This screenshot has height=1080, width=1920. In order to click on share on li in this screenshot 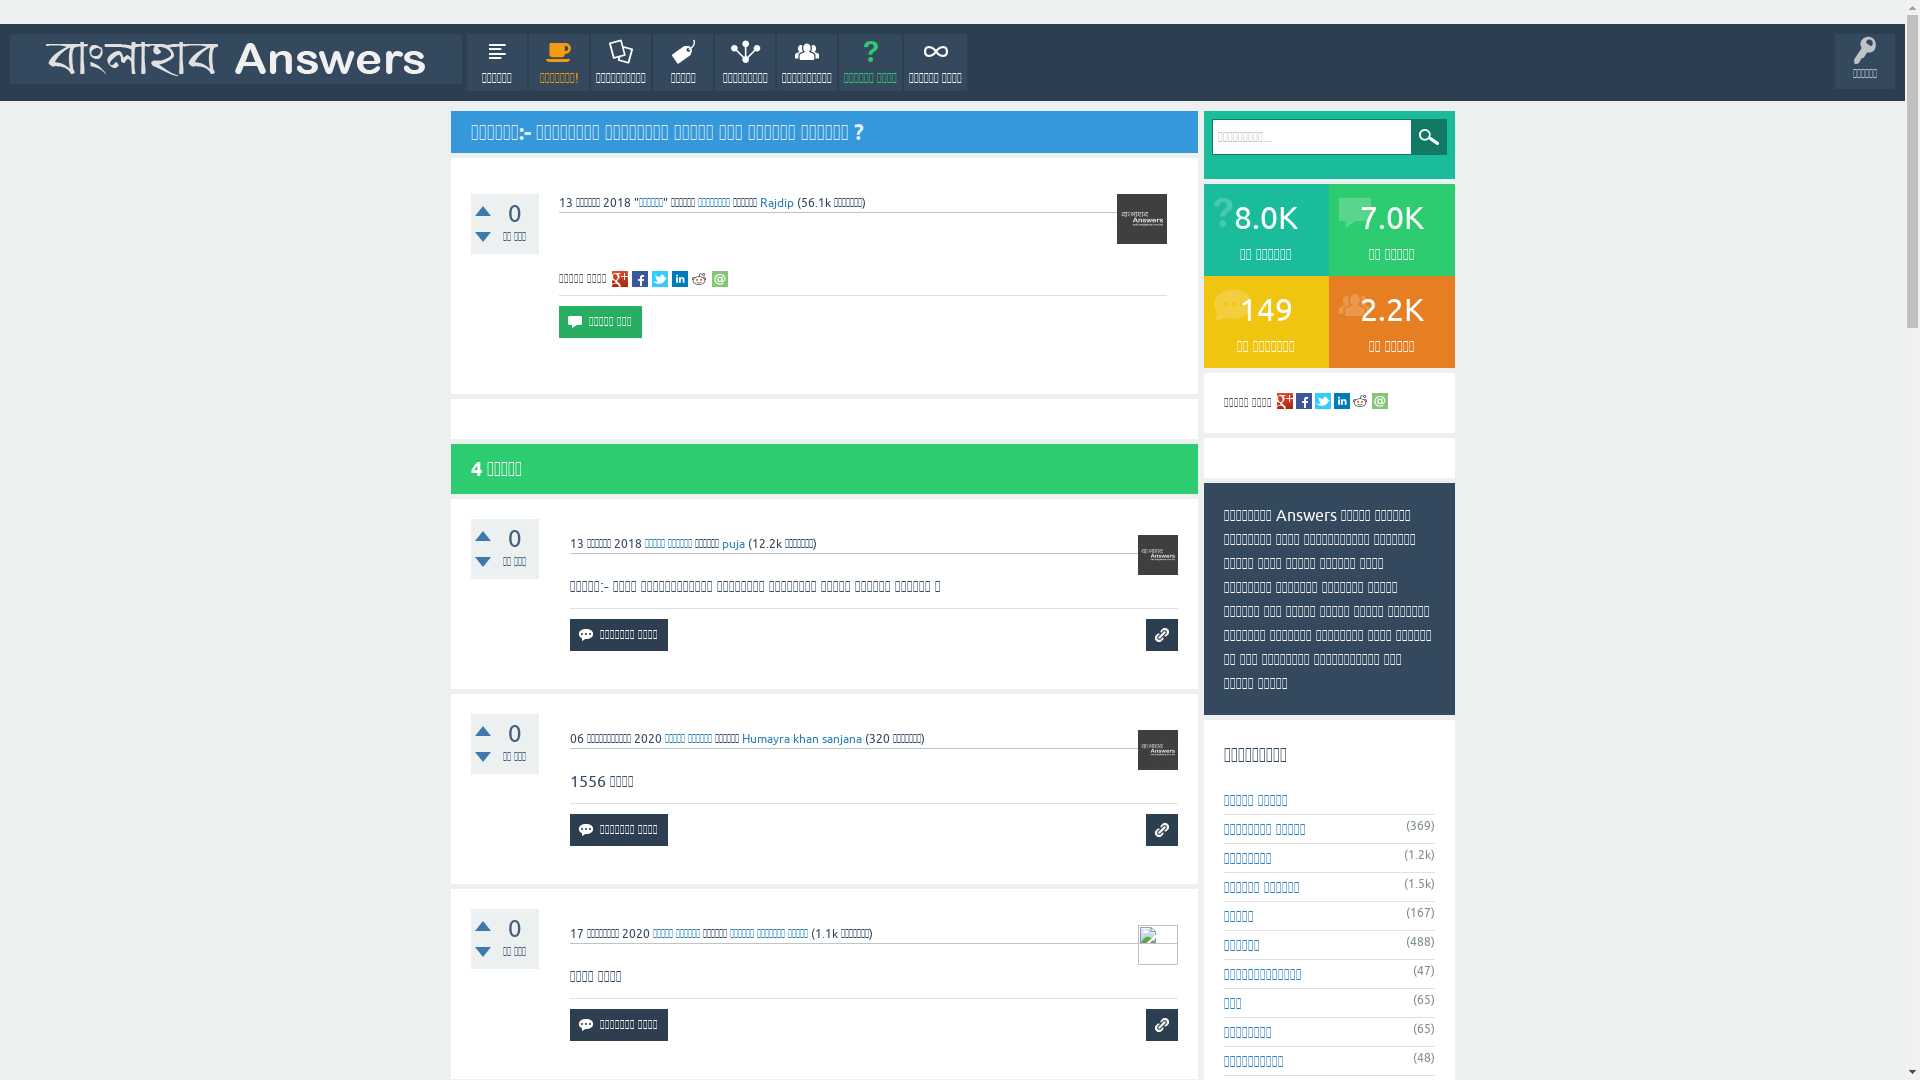, I will do `click(680, 279)`.